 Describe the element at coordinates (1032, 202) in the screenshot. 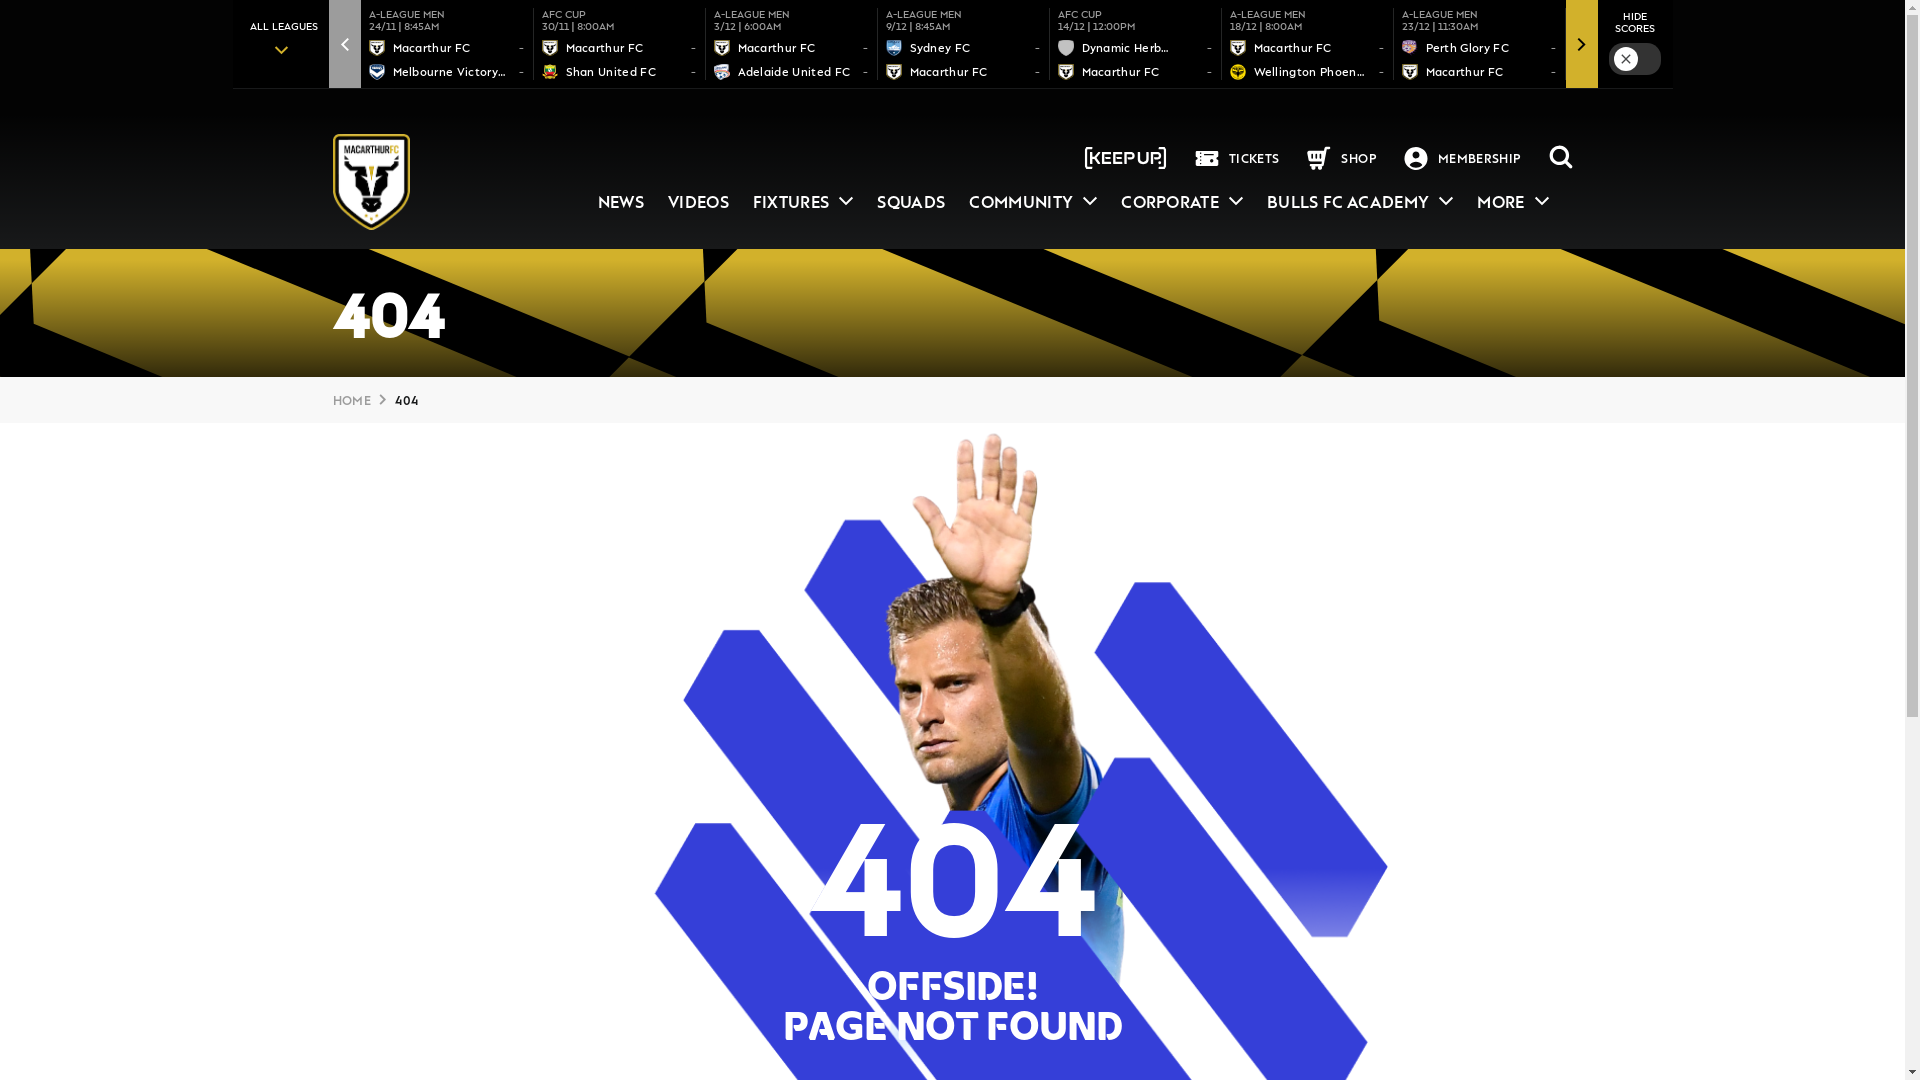

I see `COMMUNITY` at that location.